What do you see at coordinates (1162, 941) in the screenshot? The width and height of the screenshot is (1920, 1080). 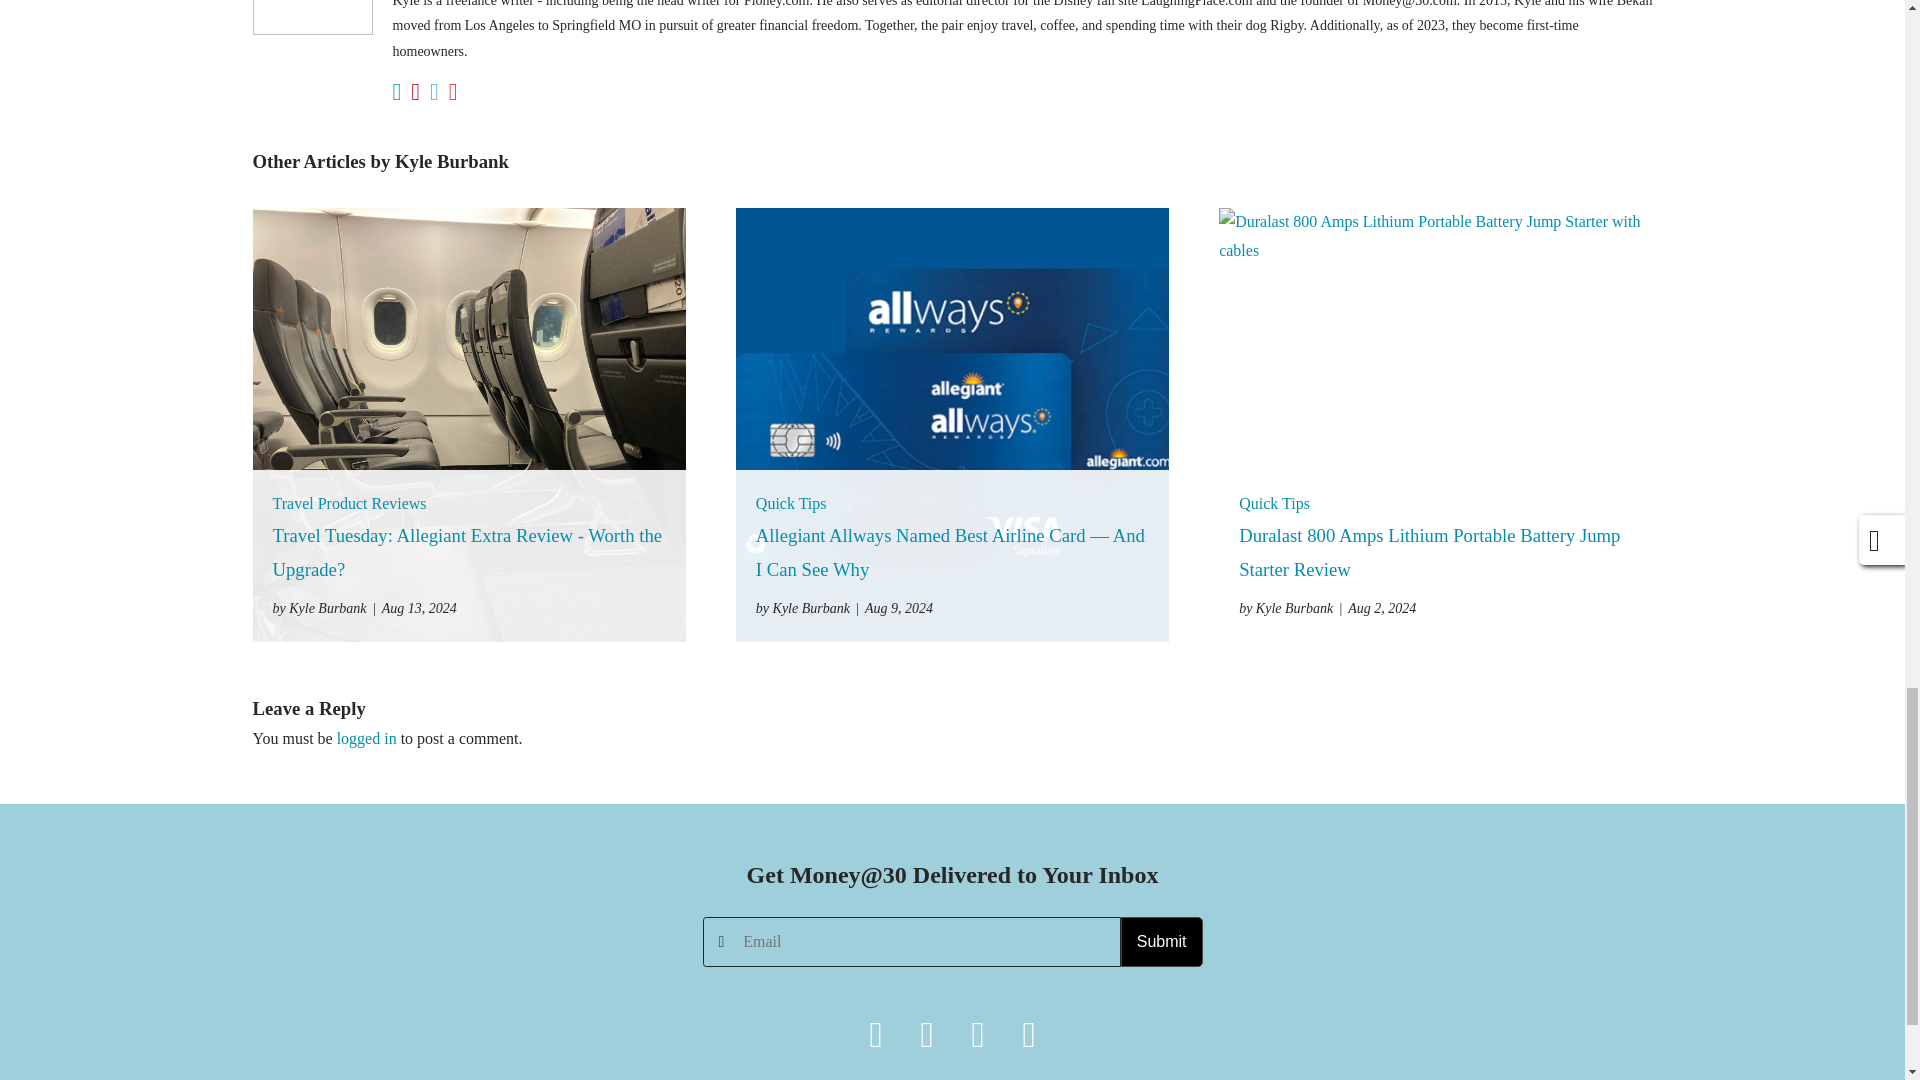 I see `Submit` at bounding box center [1162, 941].